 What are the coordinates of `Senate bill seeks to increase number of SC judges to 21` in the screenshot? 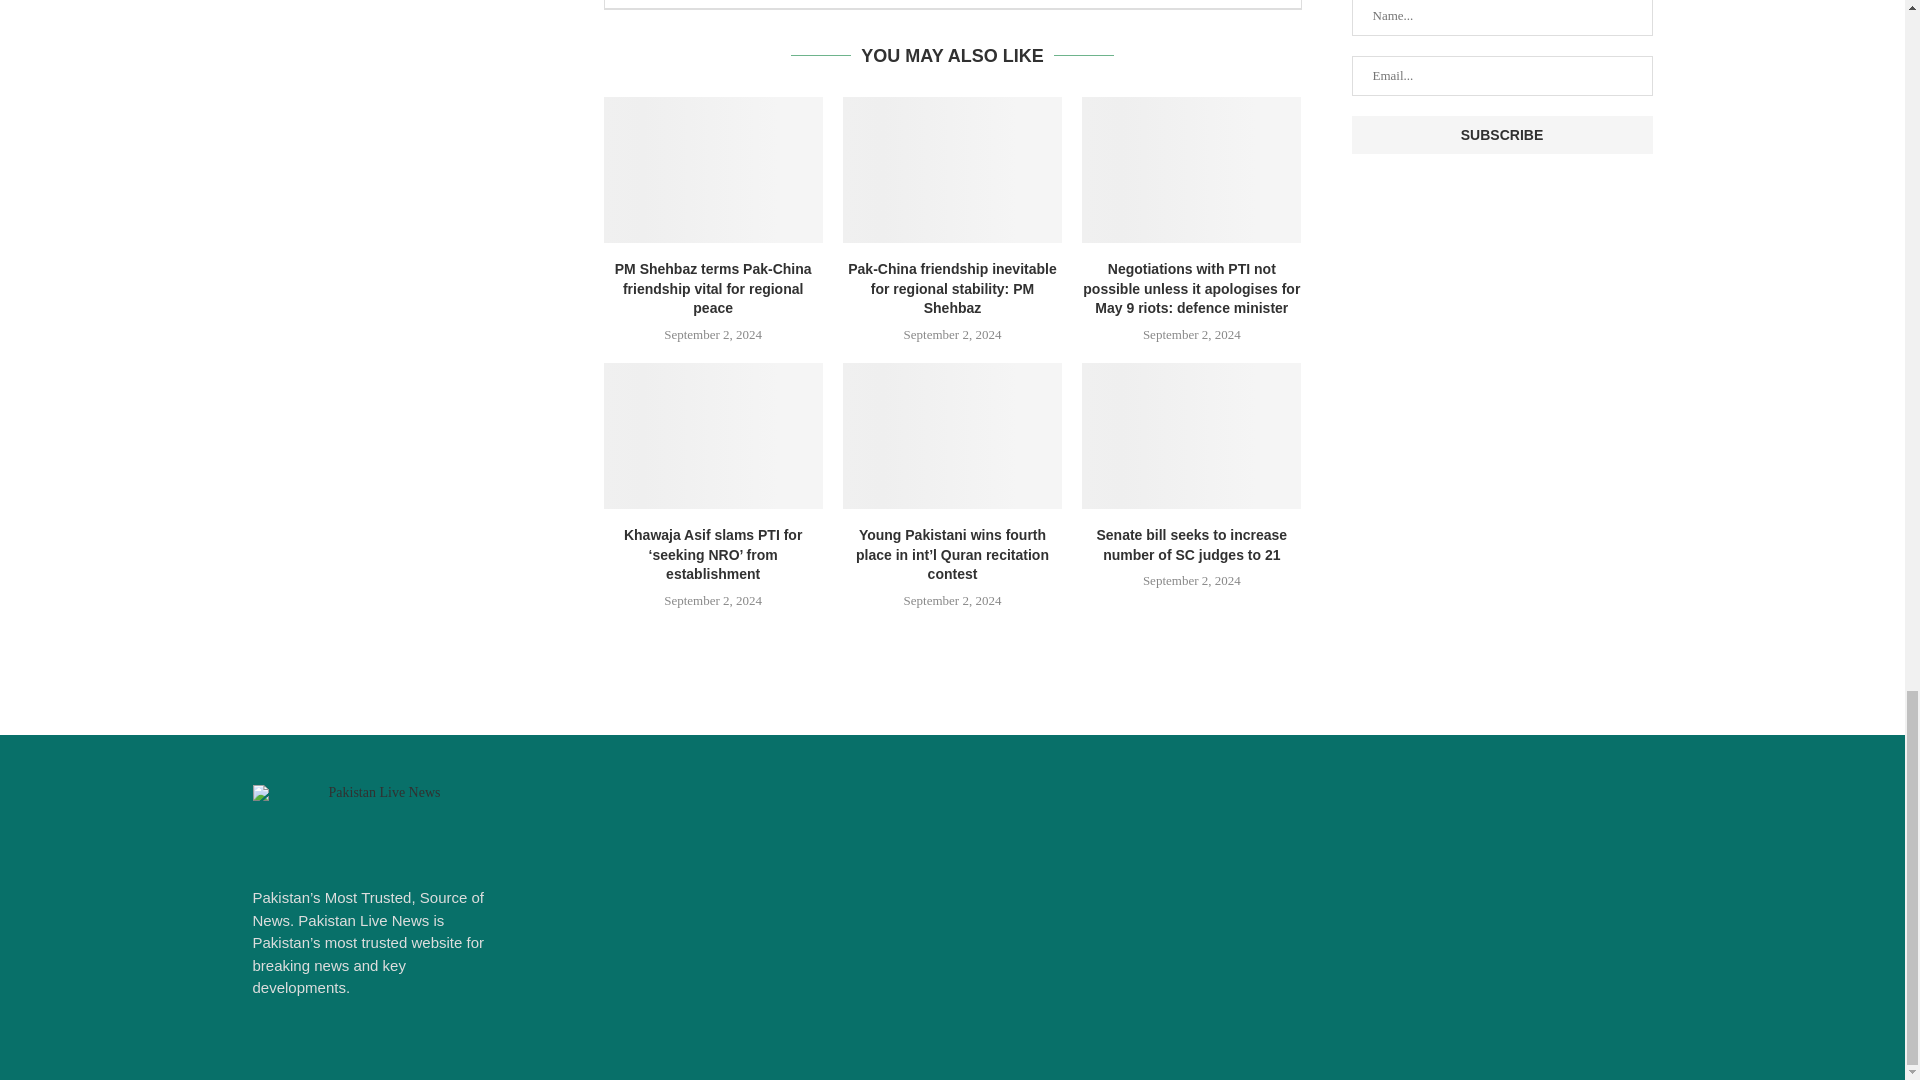 It's located at (1192, 435).